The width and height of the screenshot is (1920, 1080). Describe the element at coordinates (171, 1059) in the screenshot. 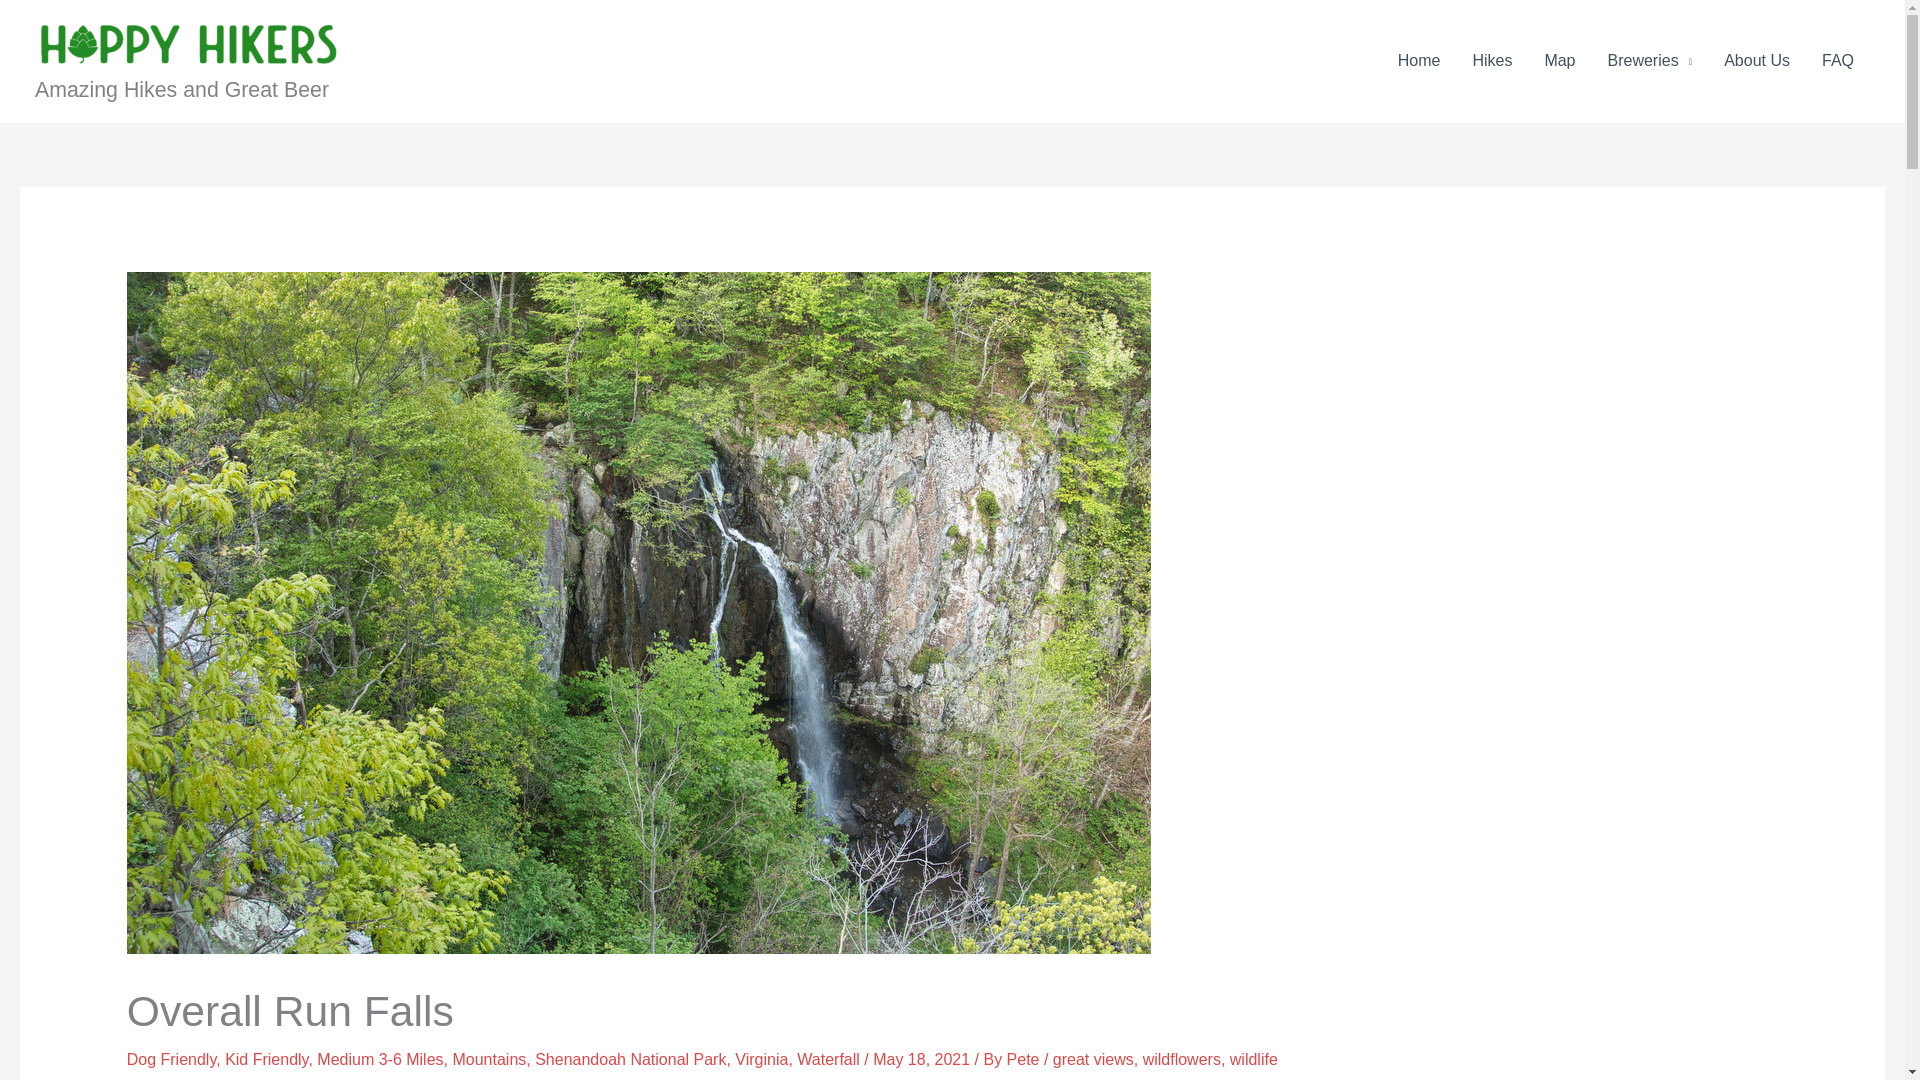

I see `Dog Friendly` at that location.